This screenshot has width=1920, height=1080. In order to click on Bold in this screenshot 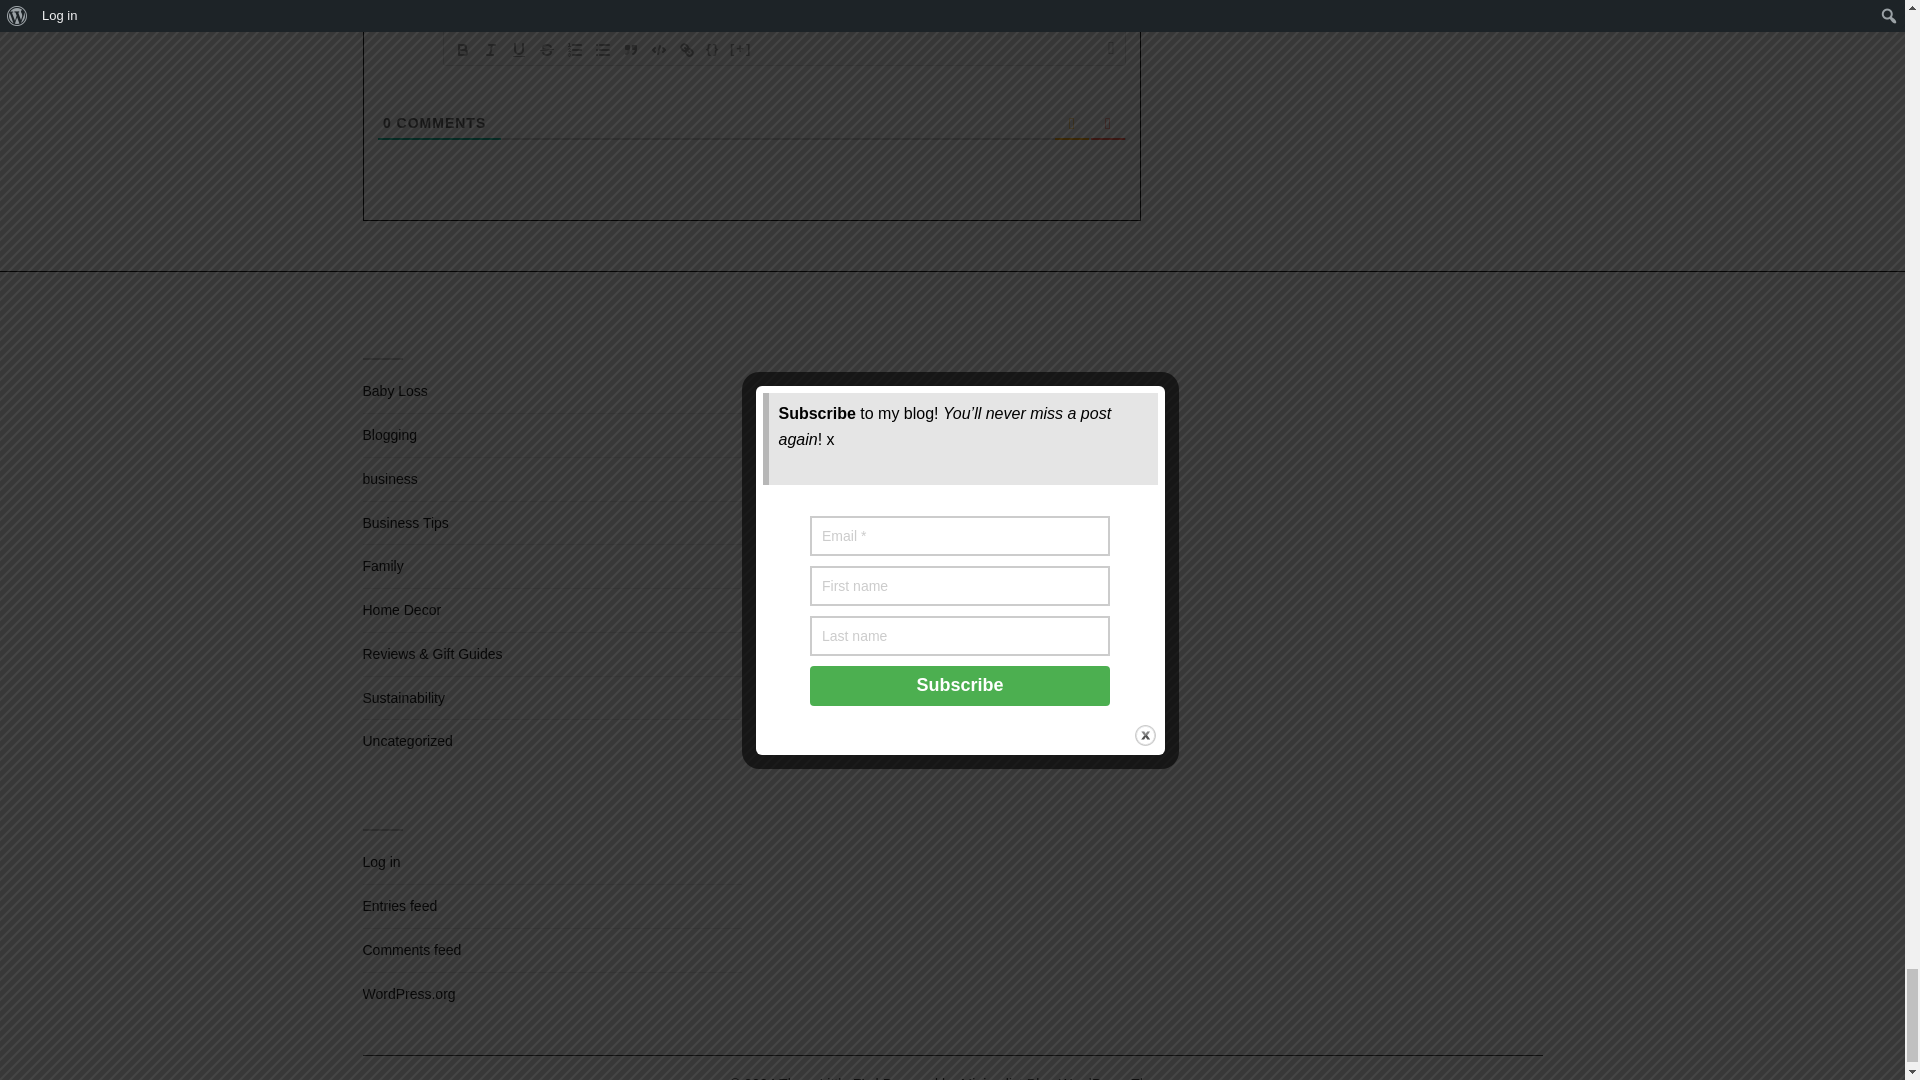, I will do `click(462, 49)`.